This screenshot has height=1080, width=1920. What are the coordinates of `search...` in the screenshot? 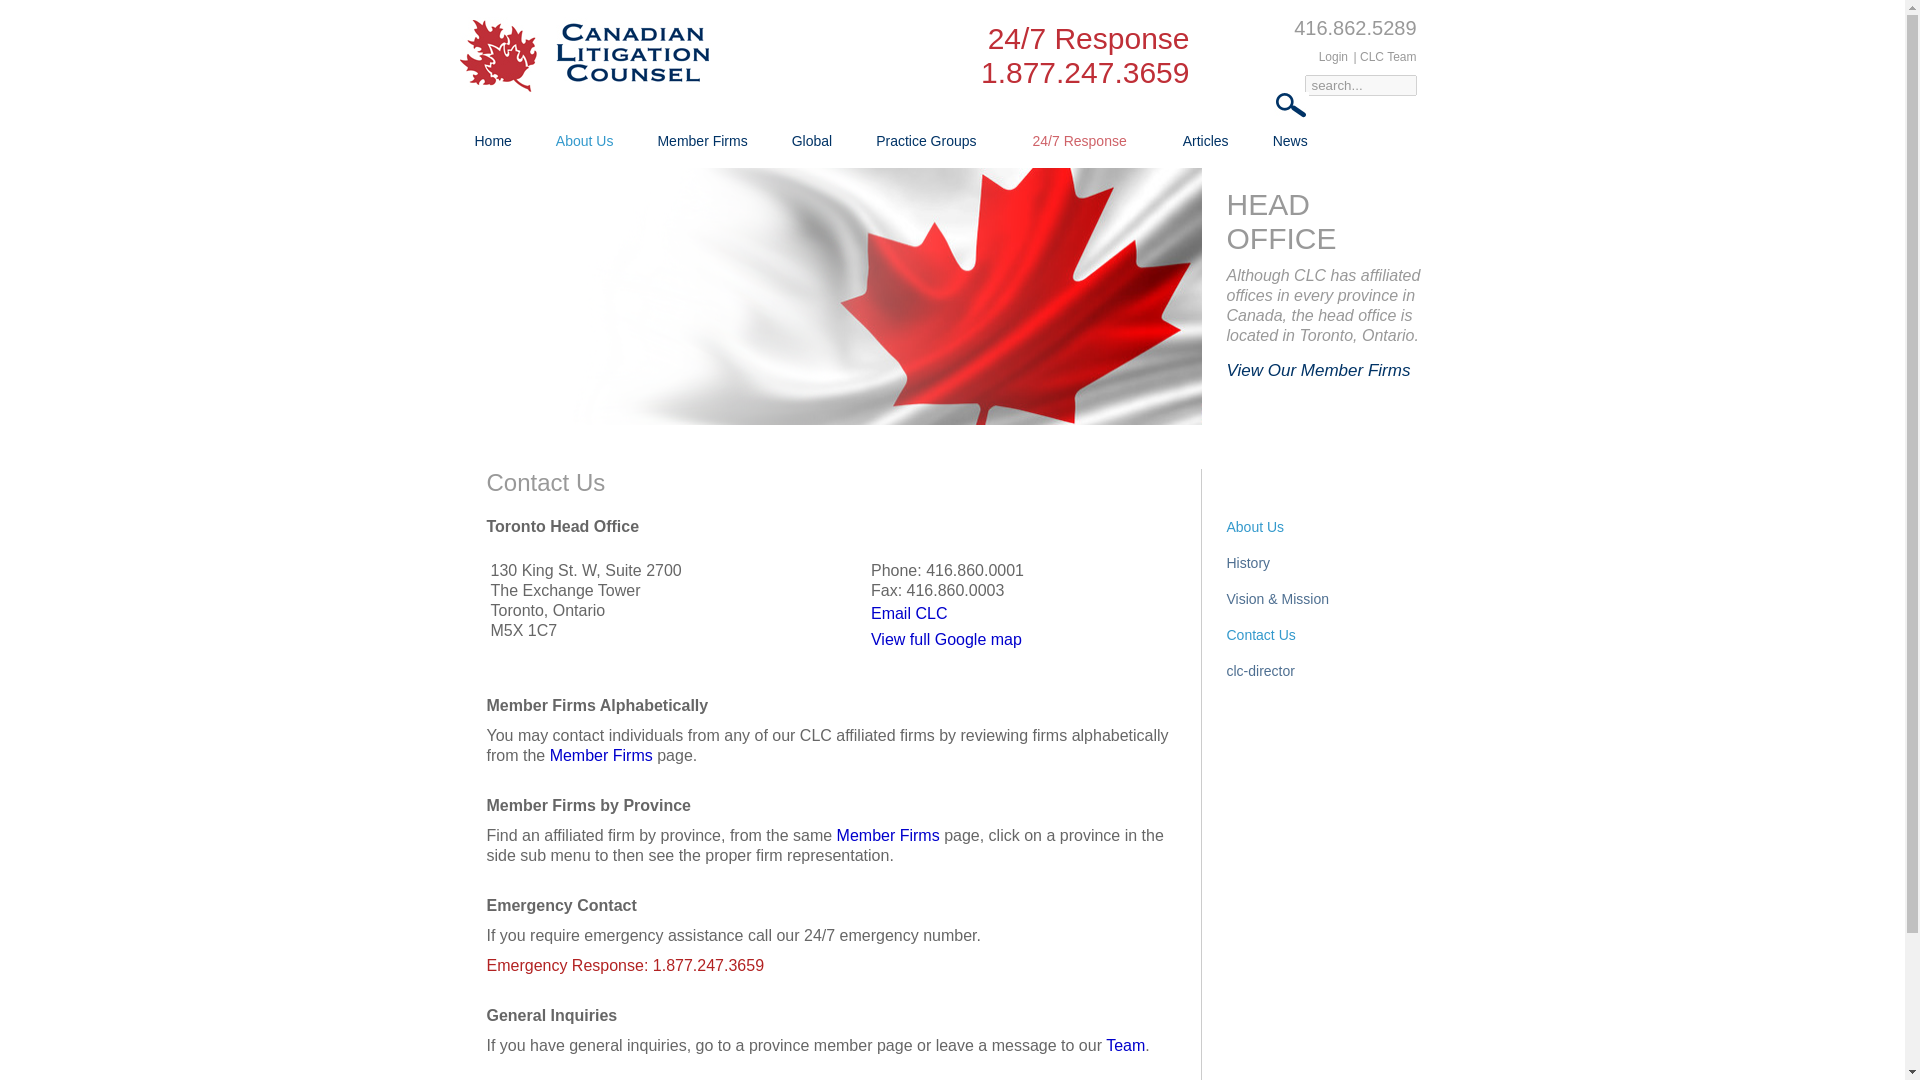 It's located at (1360, 85).